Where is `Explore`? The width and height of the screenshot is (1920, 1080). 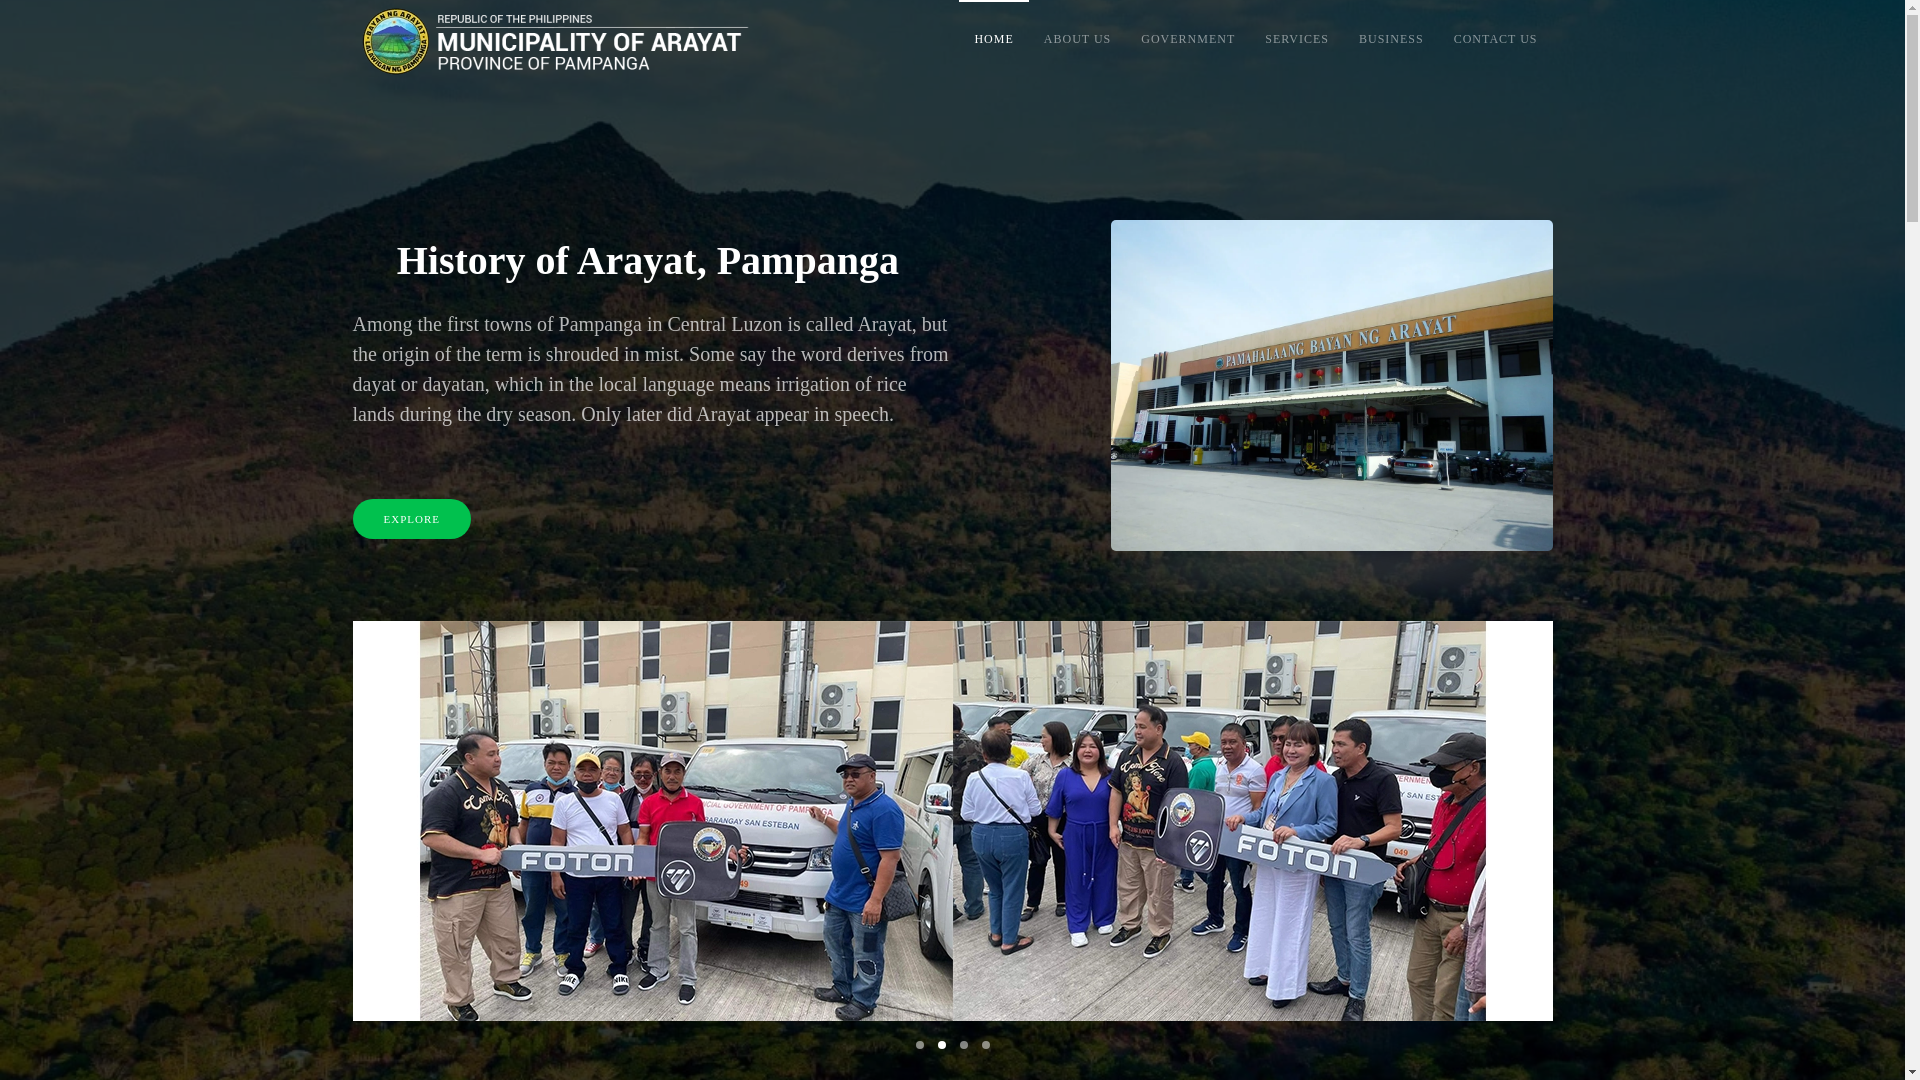 Explore is located at coordinates (410, 518).